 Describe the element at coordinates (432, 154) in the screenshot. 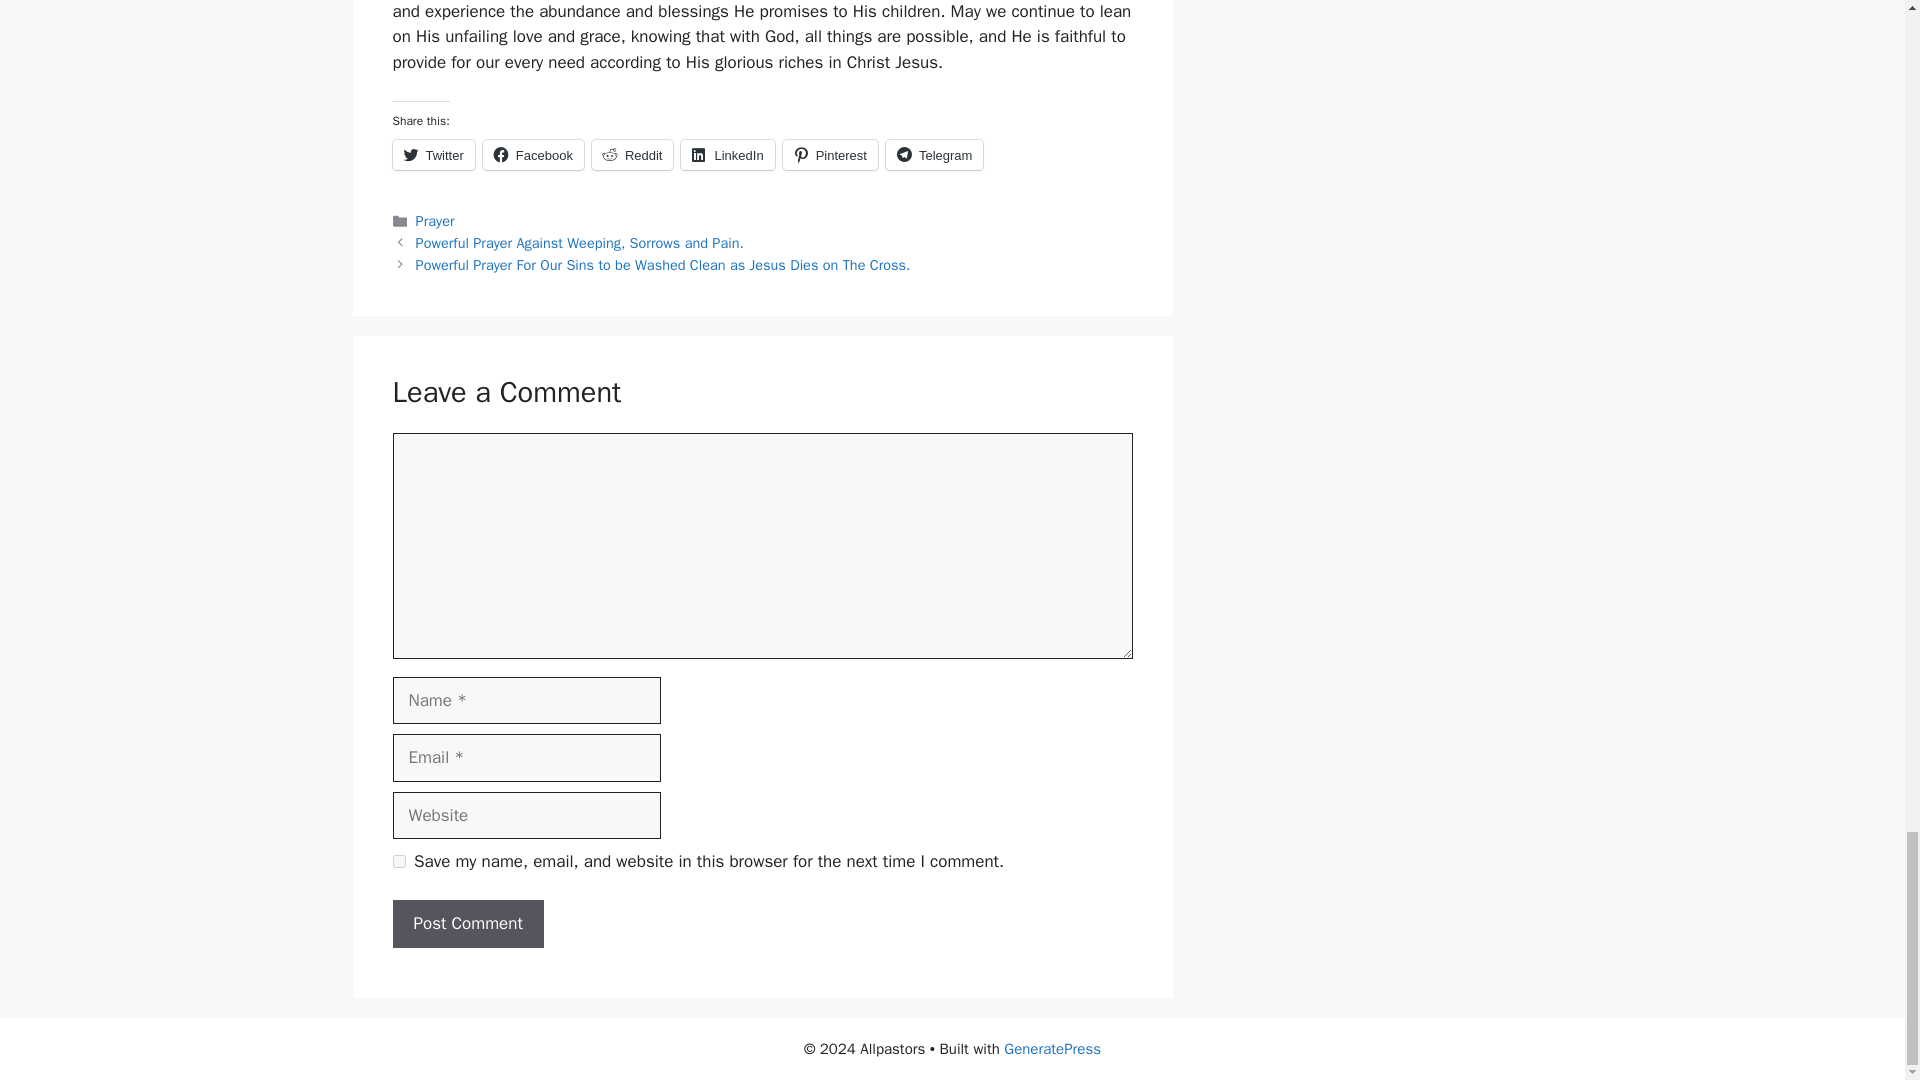

I see `Click to share on Twitter` at that location.